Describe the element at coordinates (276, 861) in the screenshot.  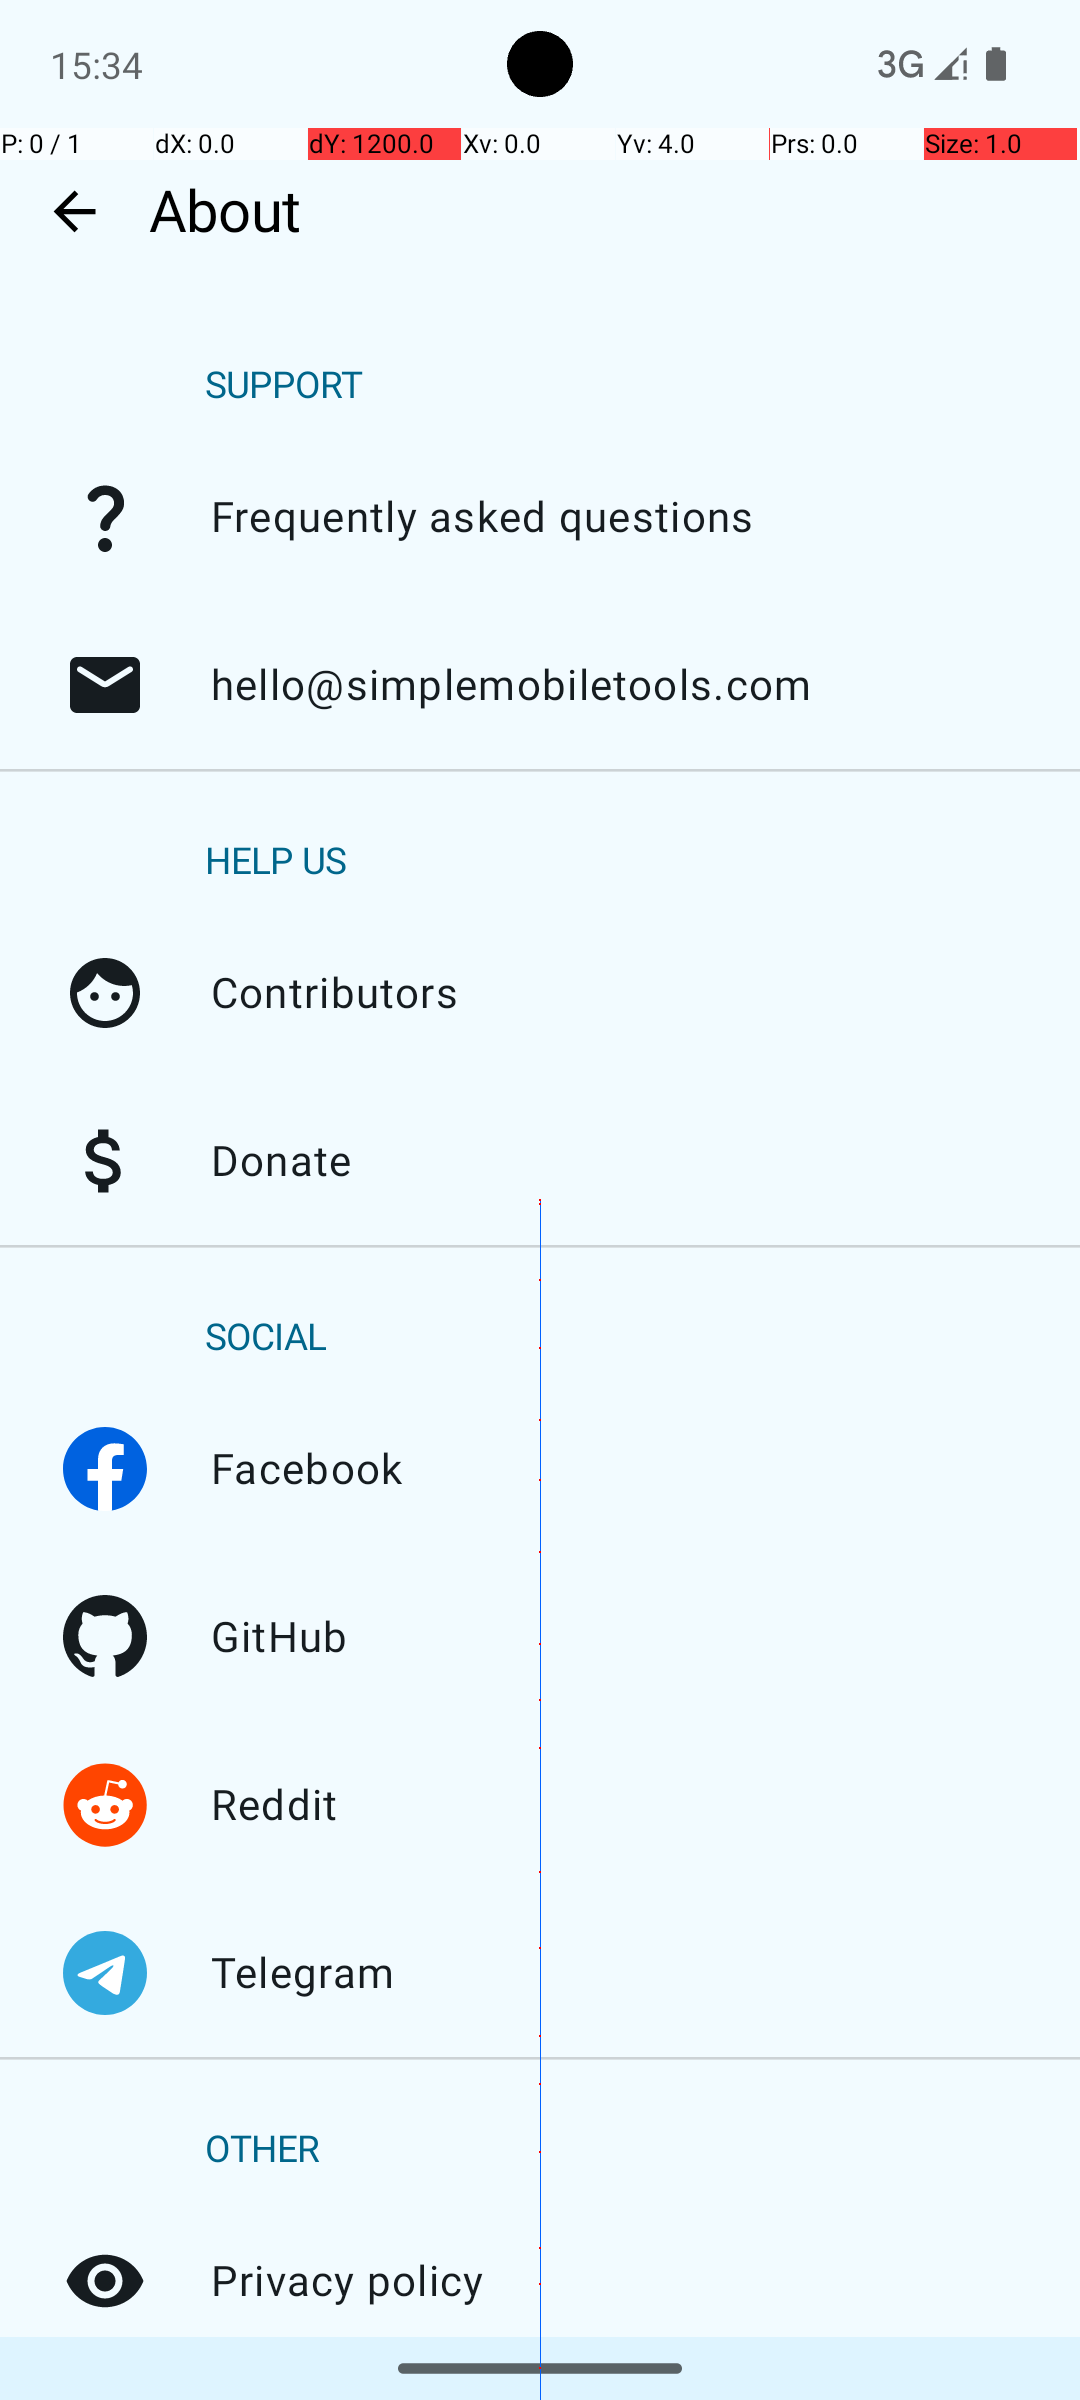
I see `HELP US` at that location.